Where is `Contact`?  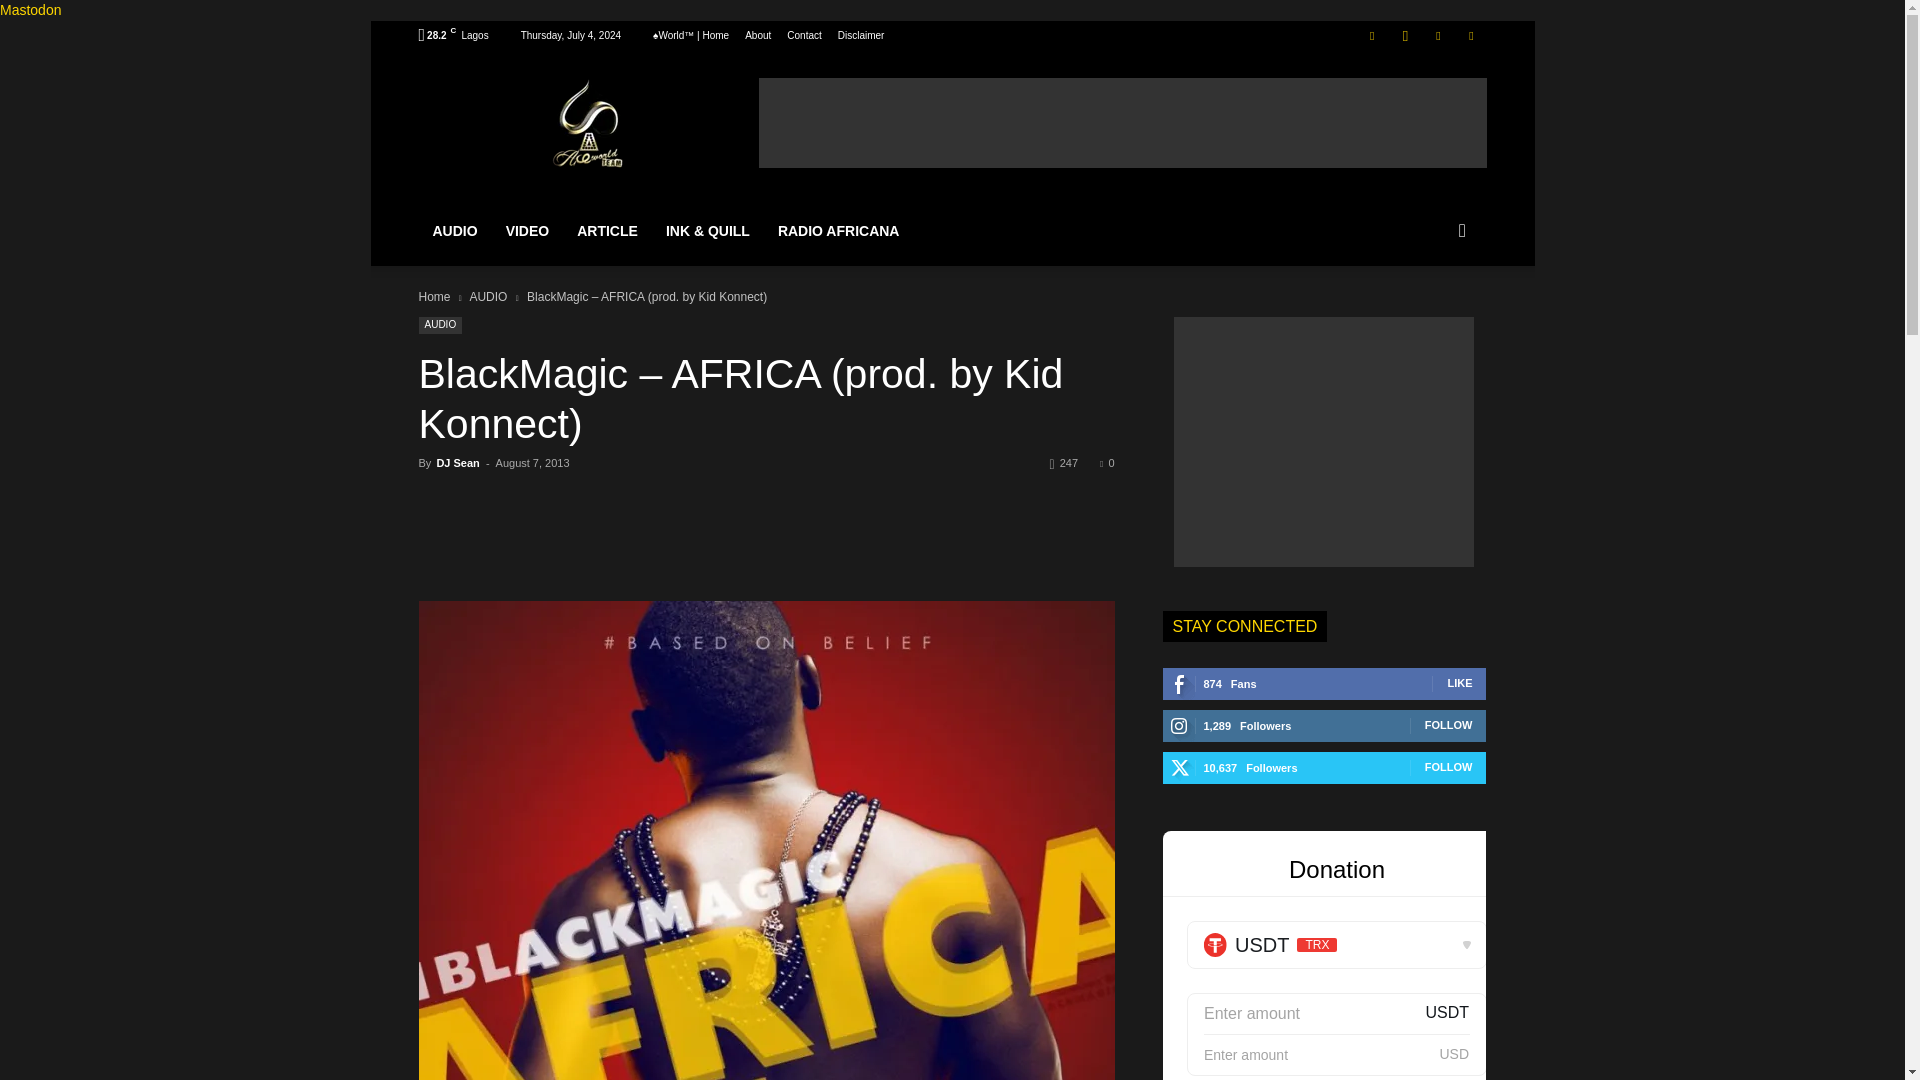 Contact is located at coordinates (804, 36).